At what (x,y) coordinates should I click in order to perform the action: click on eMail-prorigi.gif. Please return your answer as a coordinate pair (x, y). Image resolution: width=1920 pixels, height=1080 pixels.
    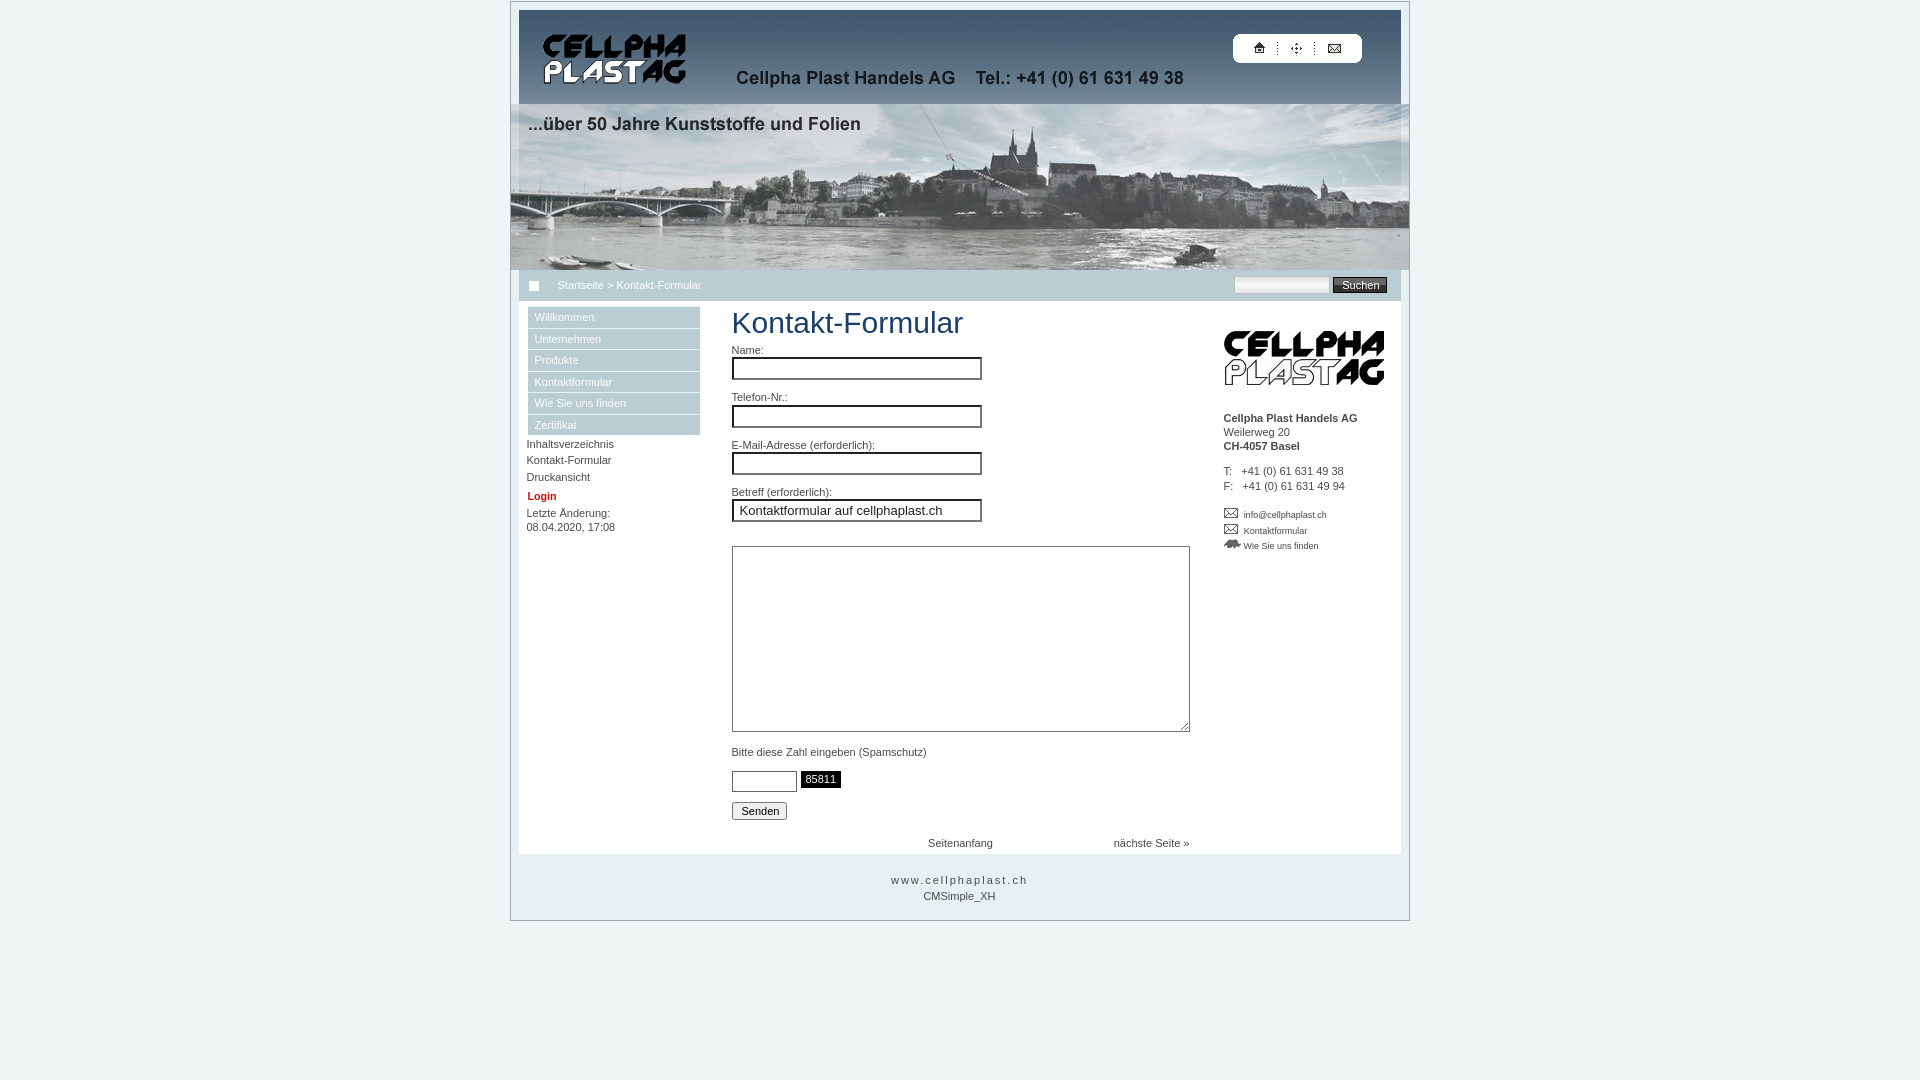
    Looking at the image, I should click on (1231, 529).